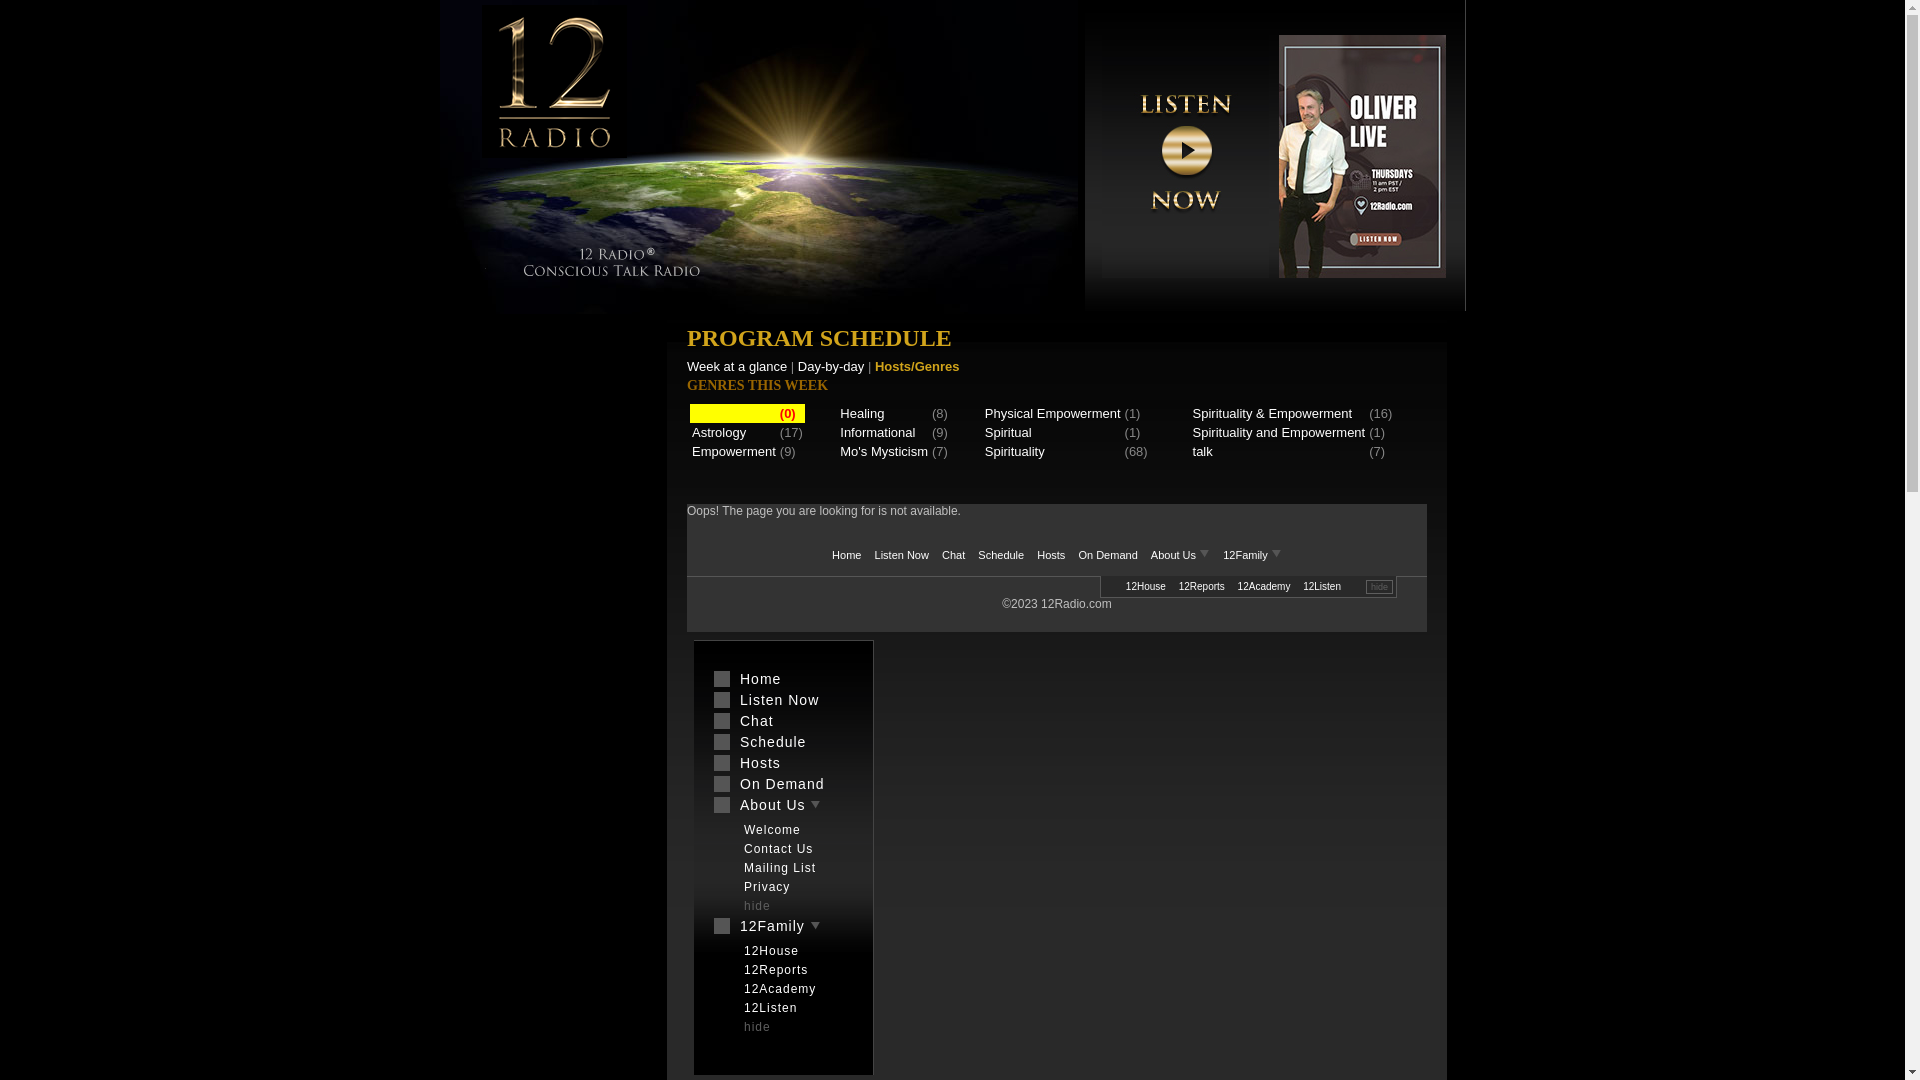 This screenshot has width=1920, height=1080. What do you see at coordinates (784, 679) in the screenshot?
I see `Home` at bounding box center [784, 679].